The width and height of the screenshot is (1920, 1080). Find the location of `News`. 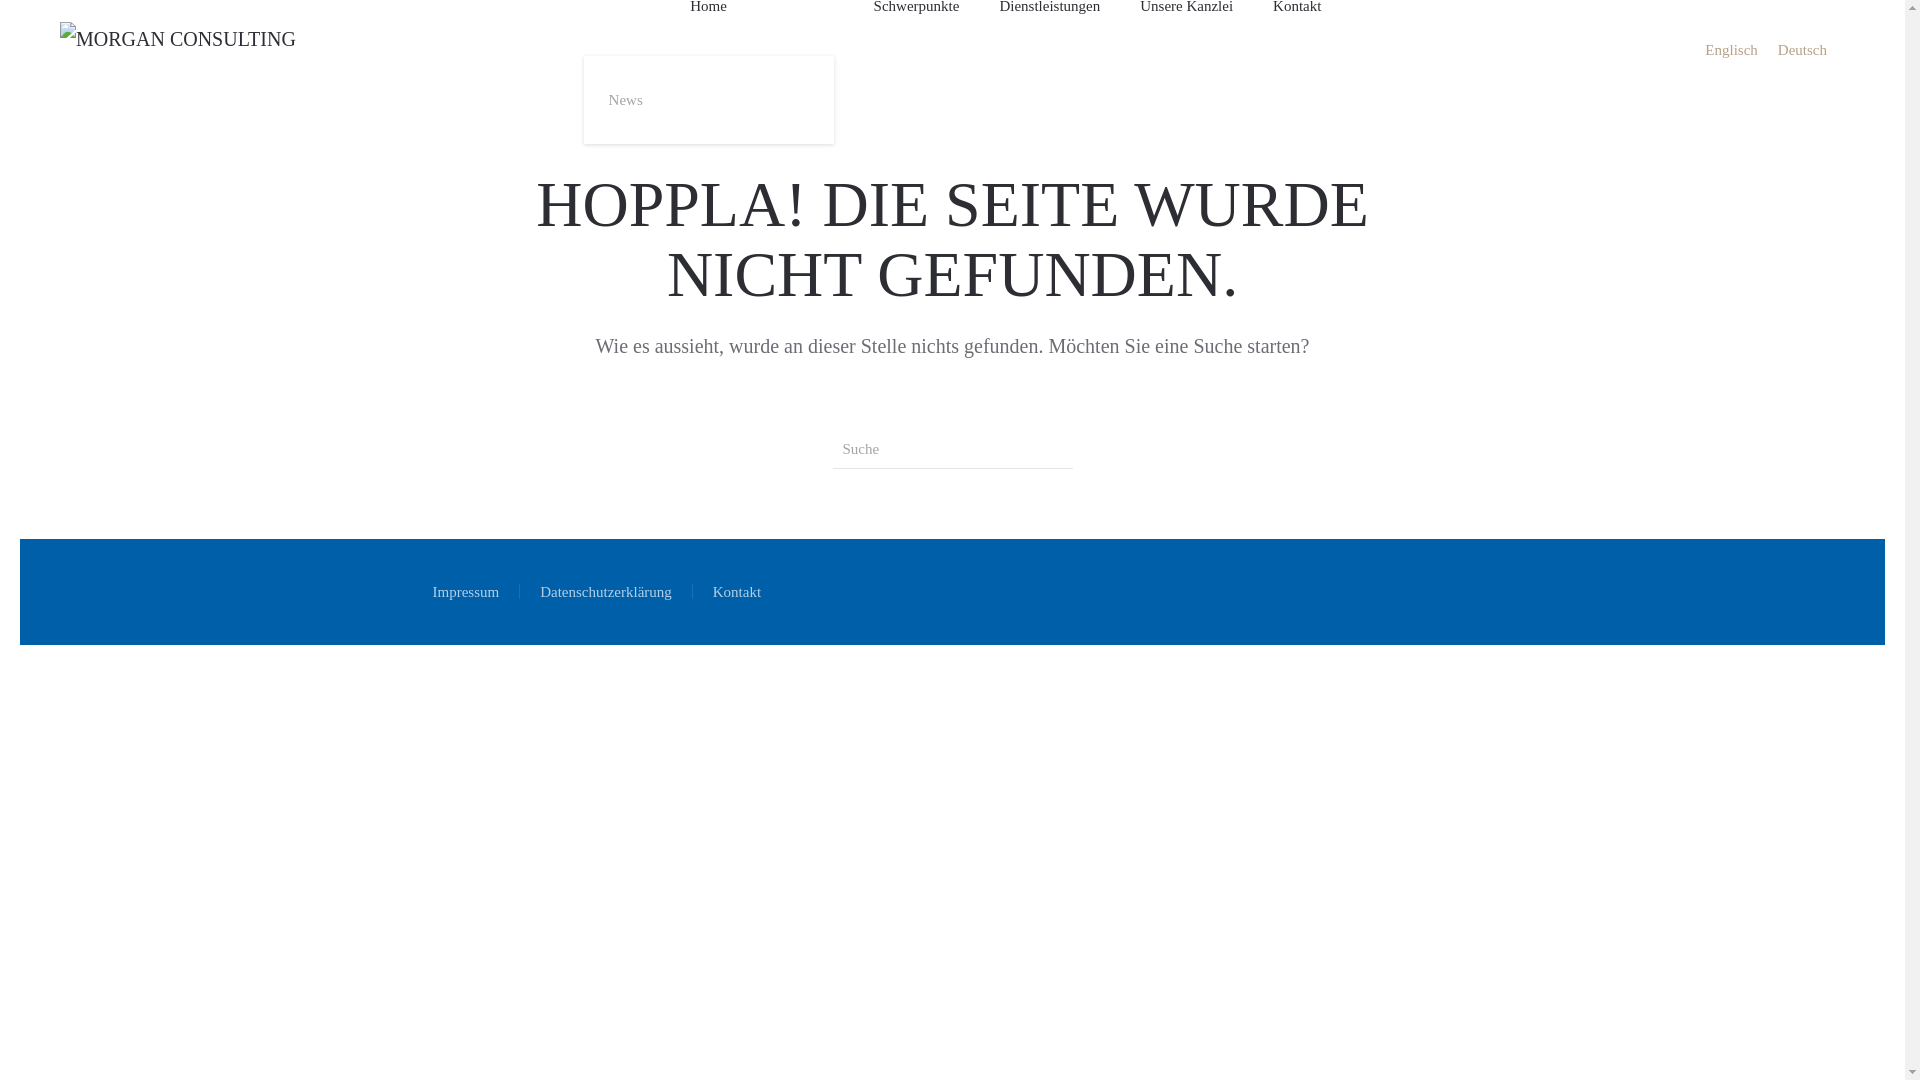

News is located at coordinates (709, 100).